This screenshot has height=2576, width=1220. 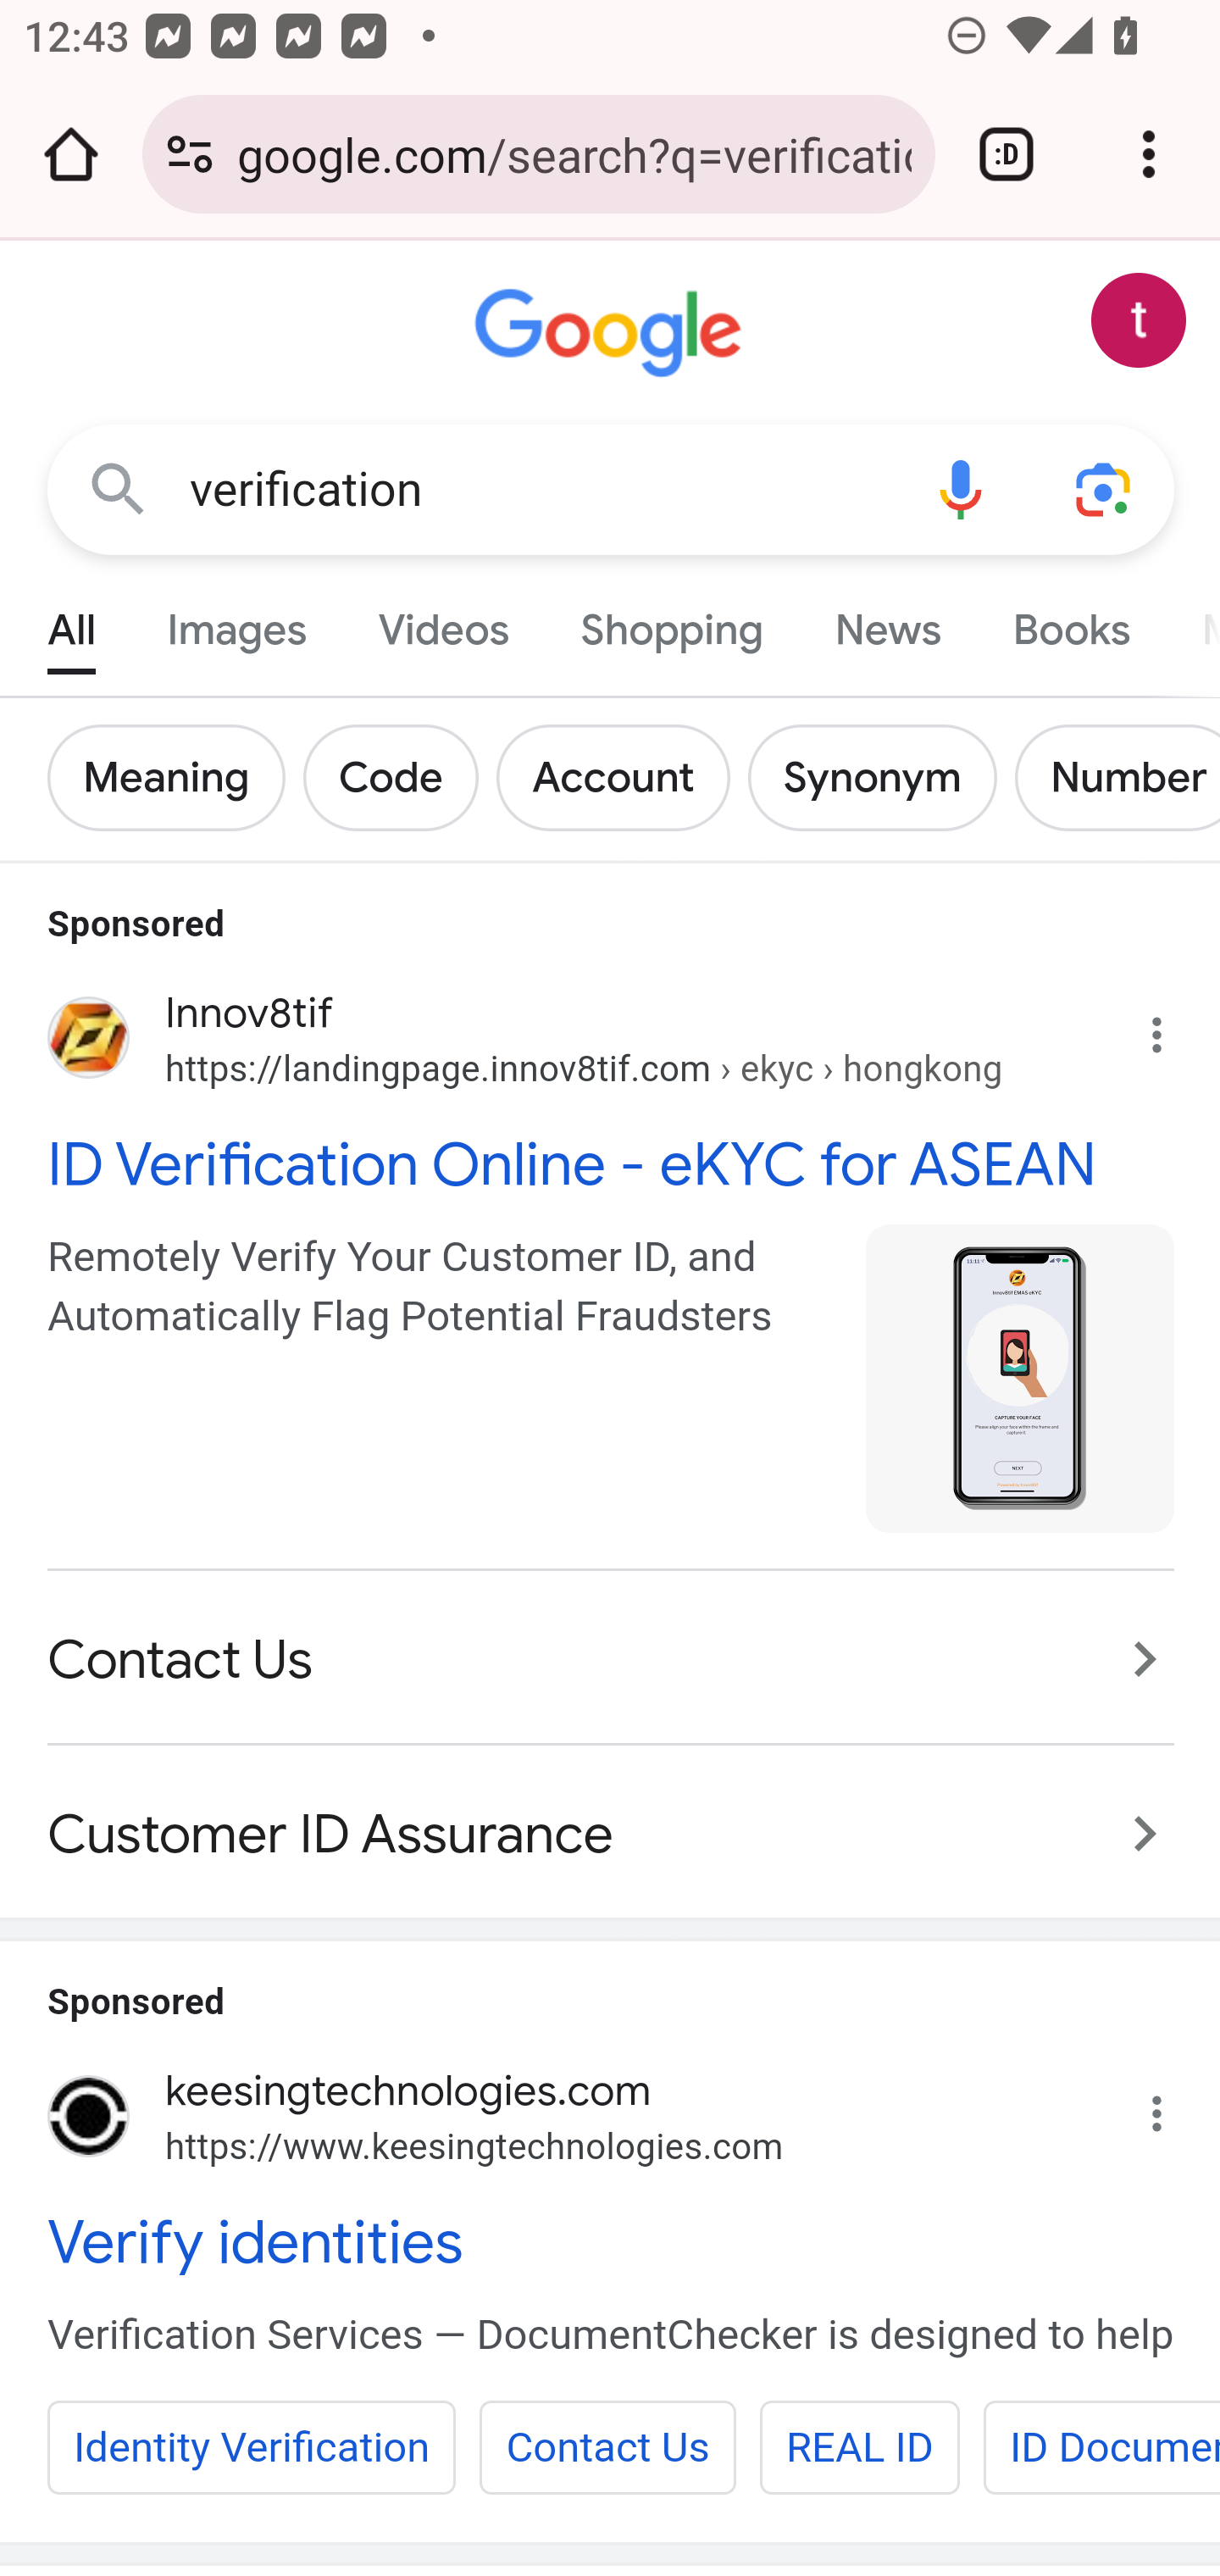 What do you see at coordinates (881, 778) in the screenshot?
I see `Add Synonym Synonym` at bounding box center [881, 778].